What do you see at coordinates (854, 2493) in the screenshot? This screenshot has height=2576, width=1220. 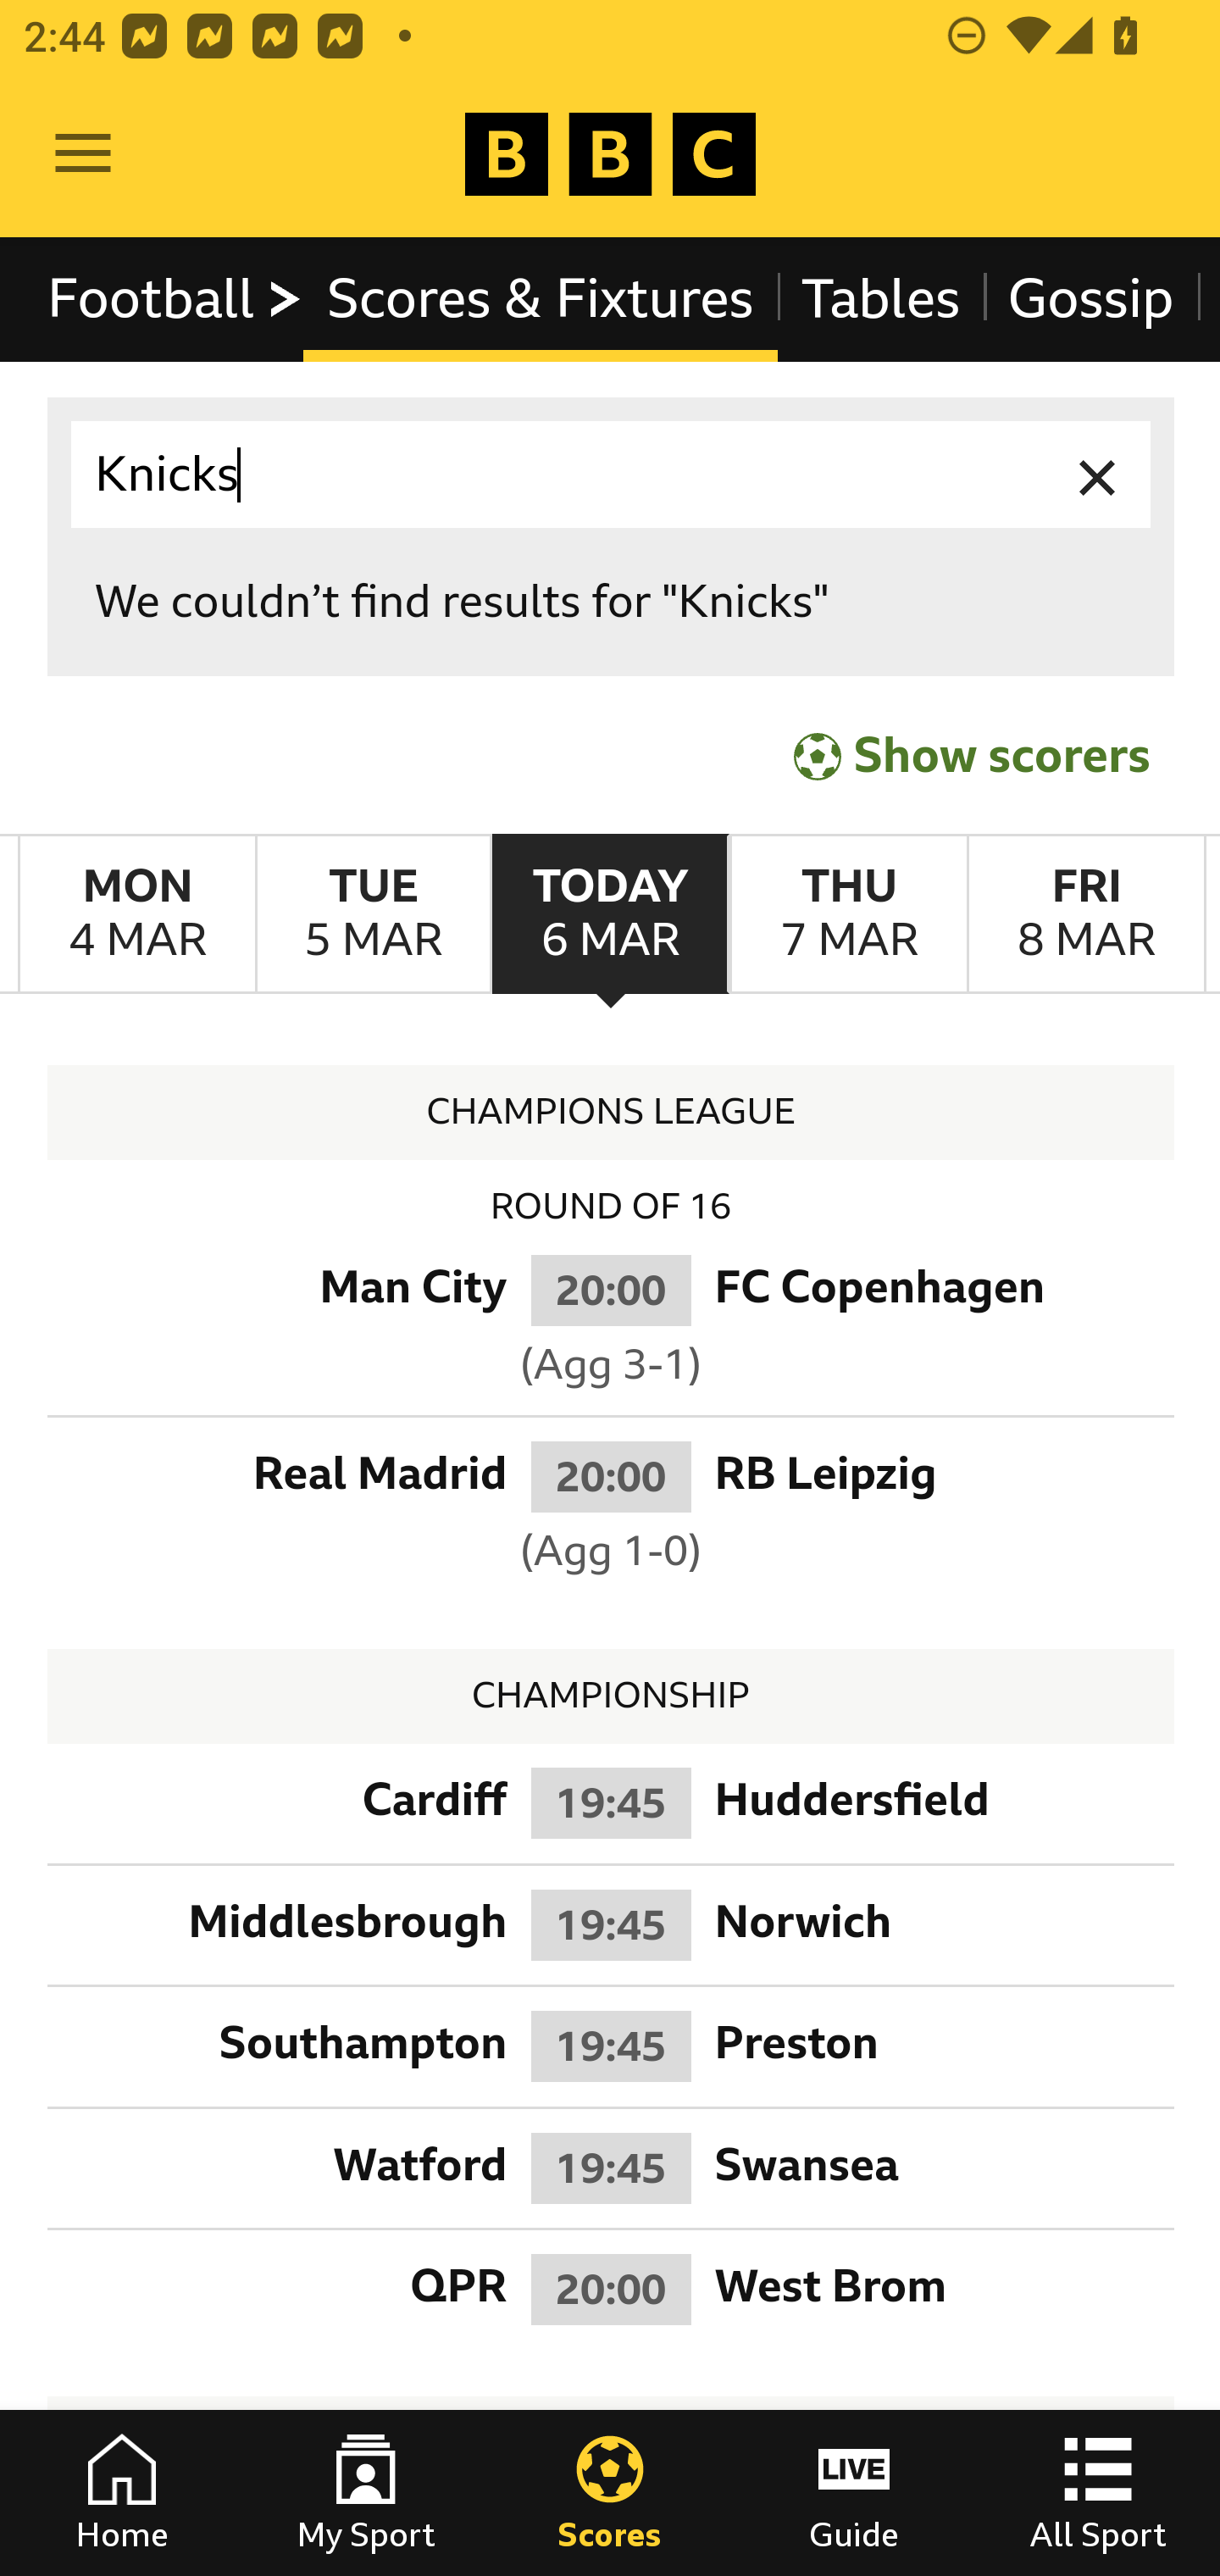 I see `Guide` at bounding box center [854, 2493].